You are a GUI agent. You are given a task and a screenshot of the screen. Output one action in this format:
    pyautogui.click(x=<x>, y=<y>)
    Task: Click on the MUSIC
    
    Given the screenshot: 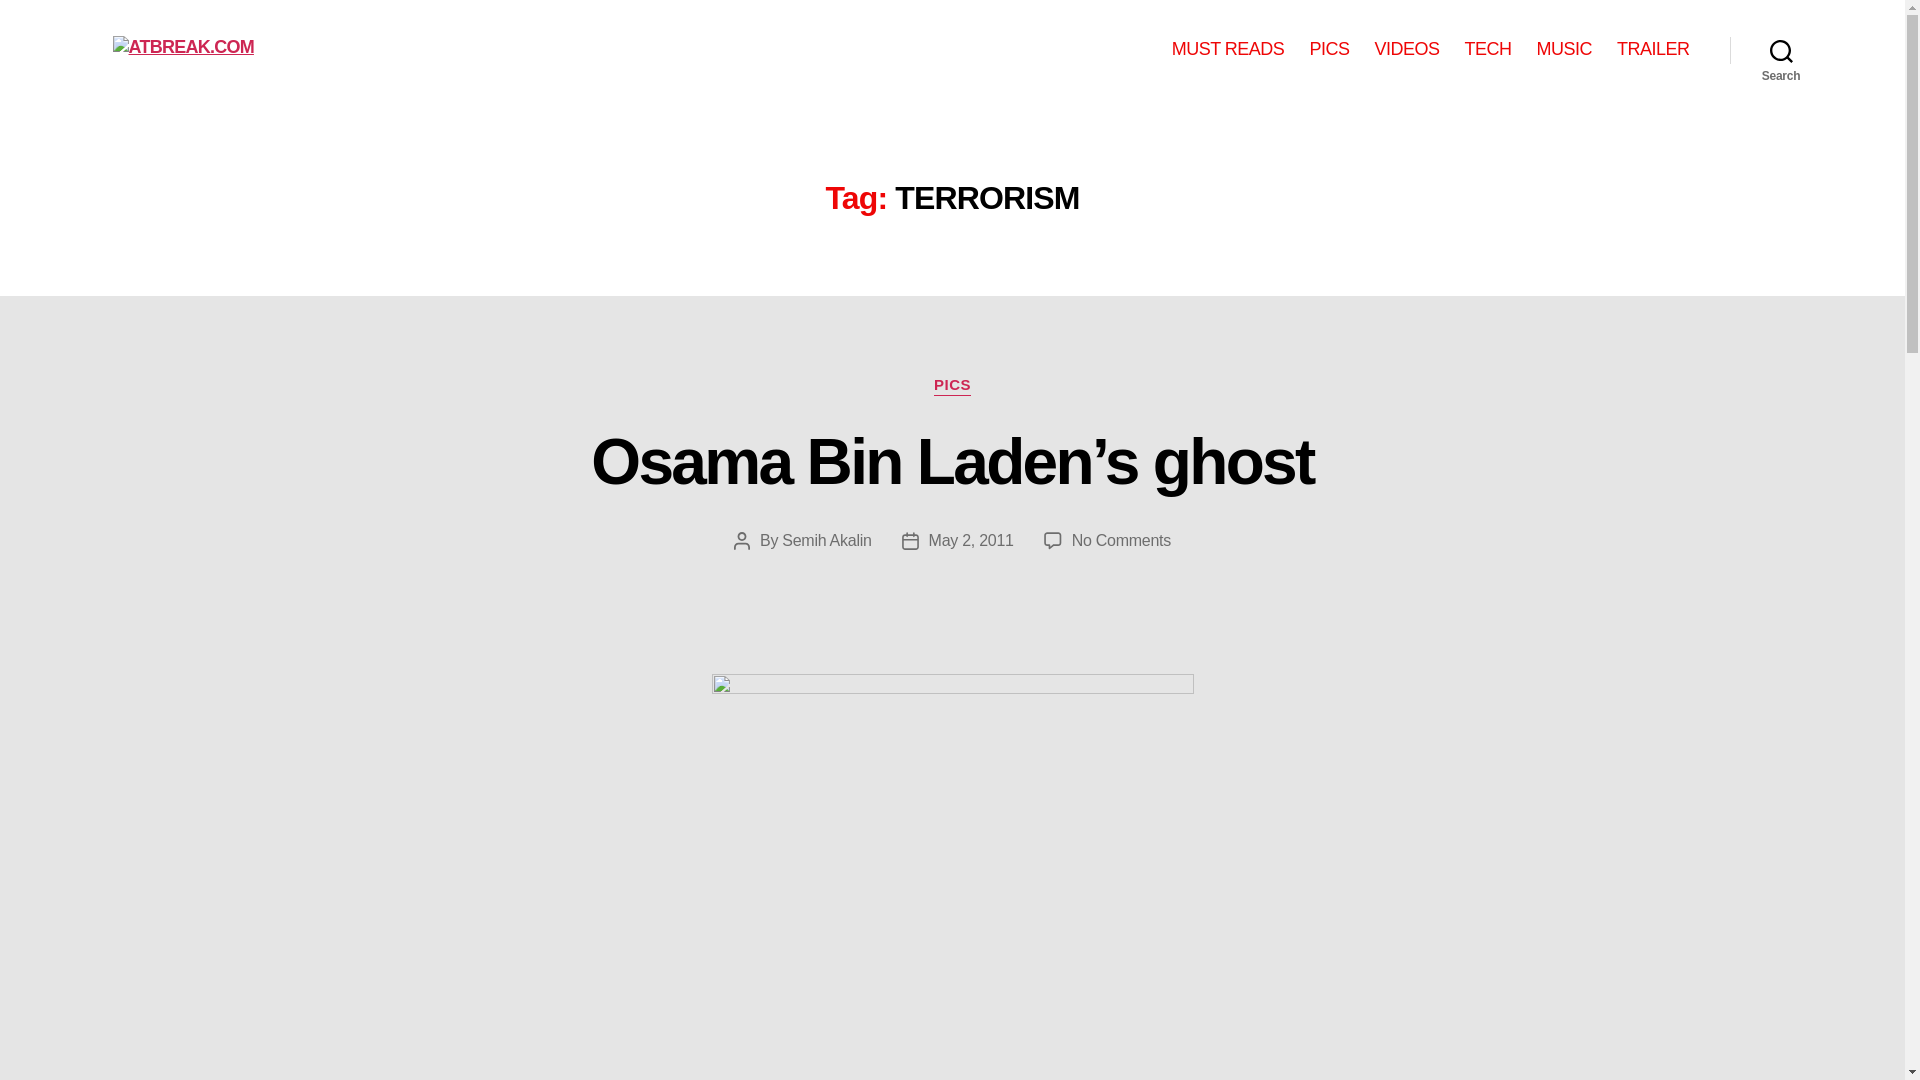 What is the action you would take?
    pyautogui.click(x=1564, y=49)
    